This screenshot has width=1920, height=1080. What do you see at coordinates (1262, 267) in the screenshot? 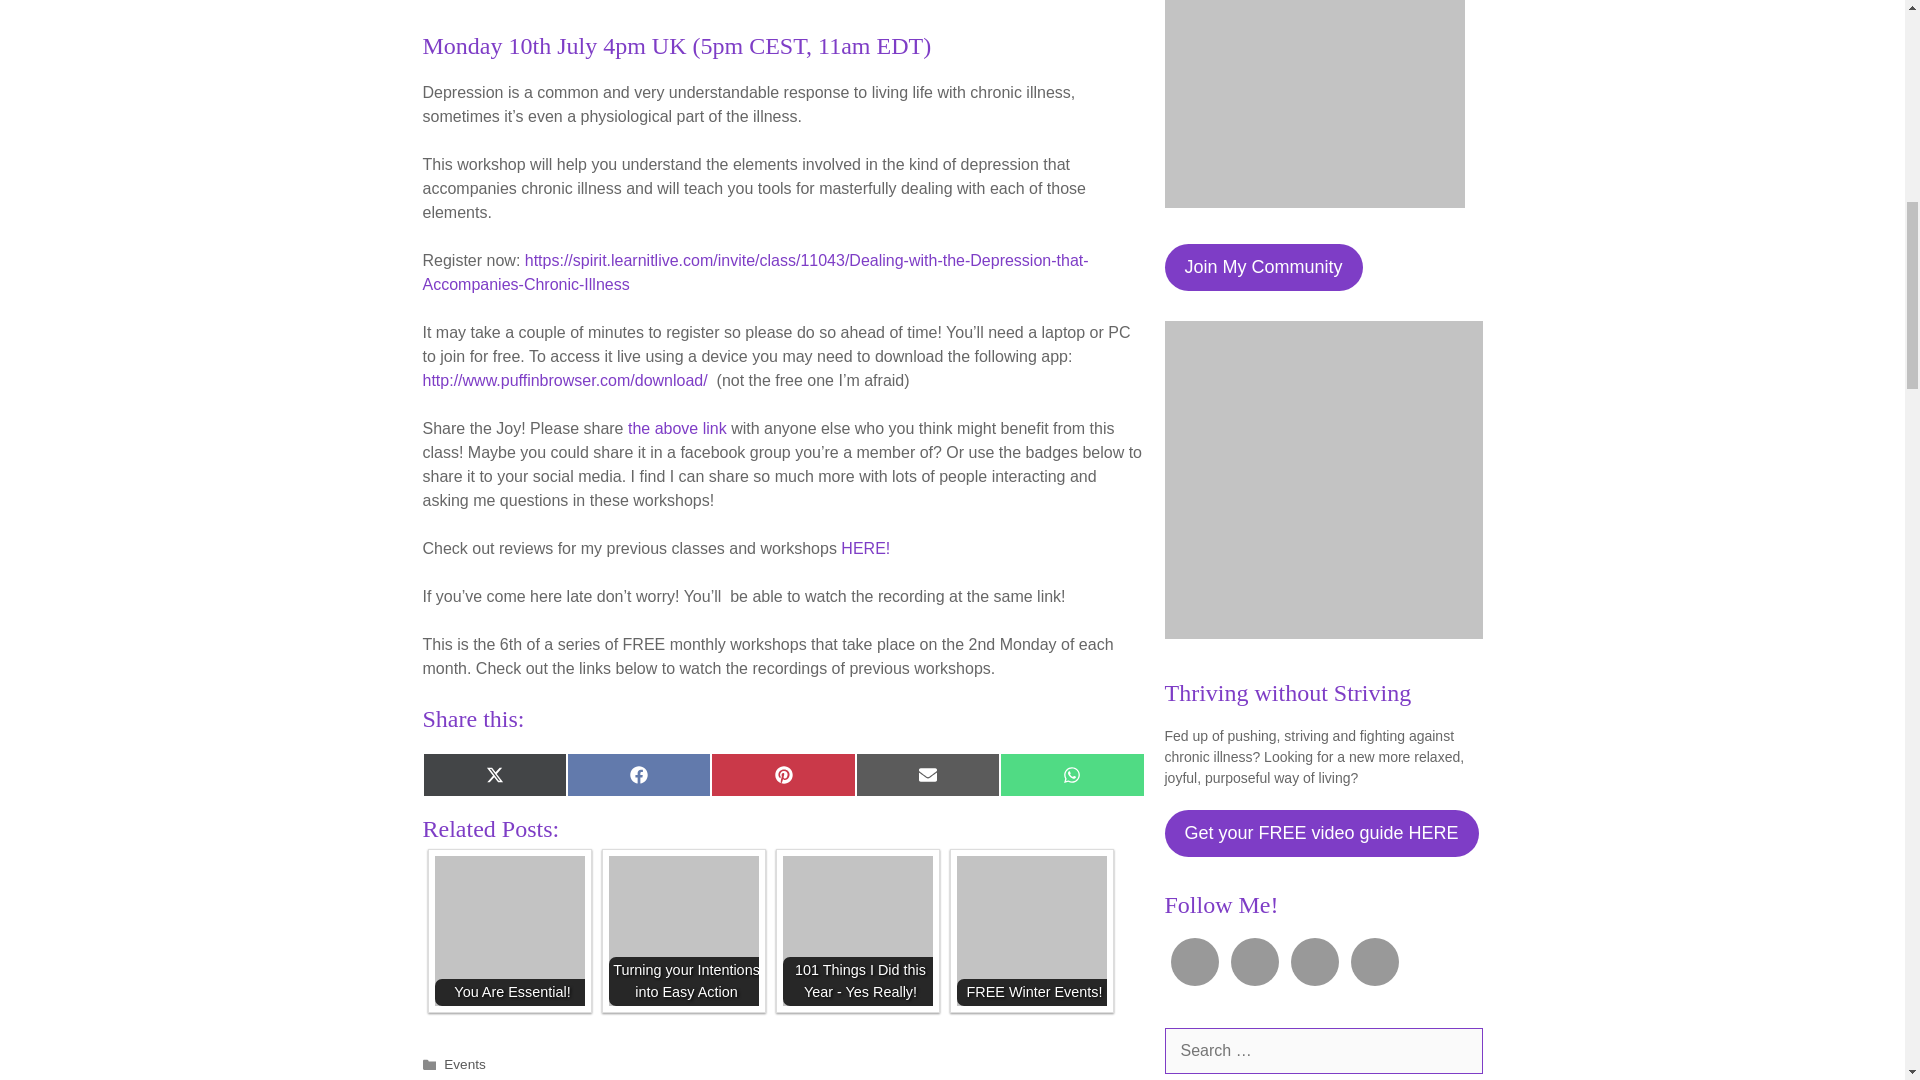
I see `Join My Community` at bounding box center [1262, 267].